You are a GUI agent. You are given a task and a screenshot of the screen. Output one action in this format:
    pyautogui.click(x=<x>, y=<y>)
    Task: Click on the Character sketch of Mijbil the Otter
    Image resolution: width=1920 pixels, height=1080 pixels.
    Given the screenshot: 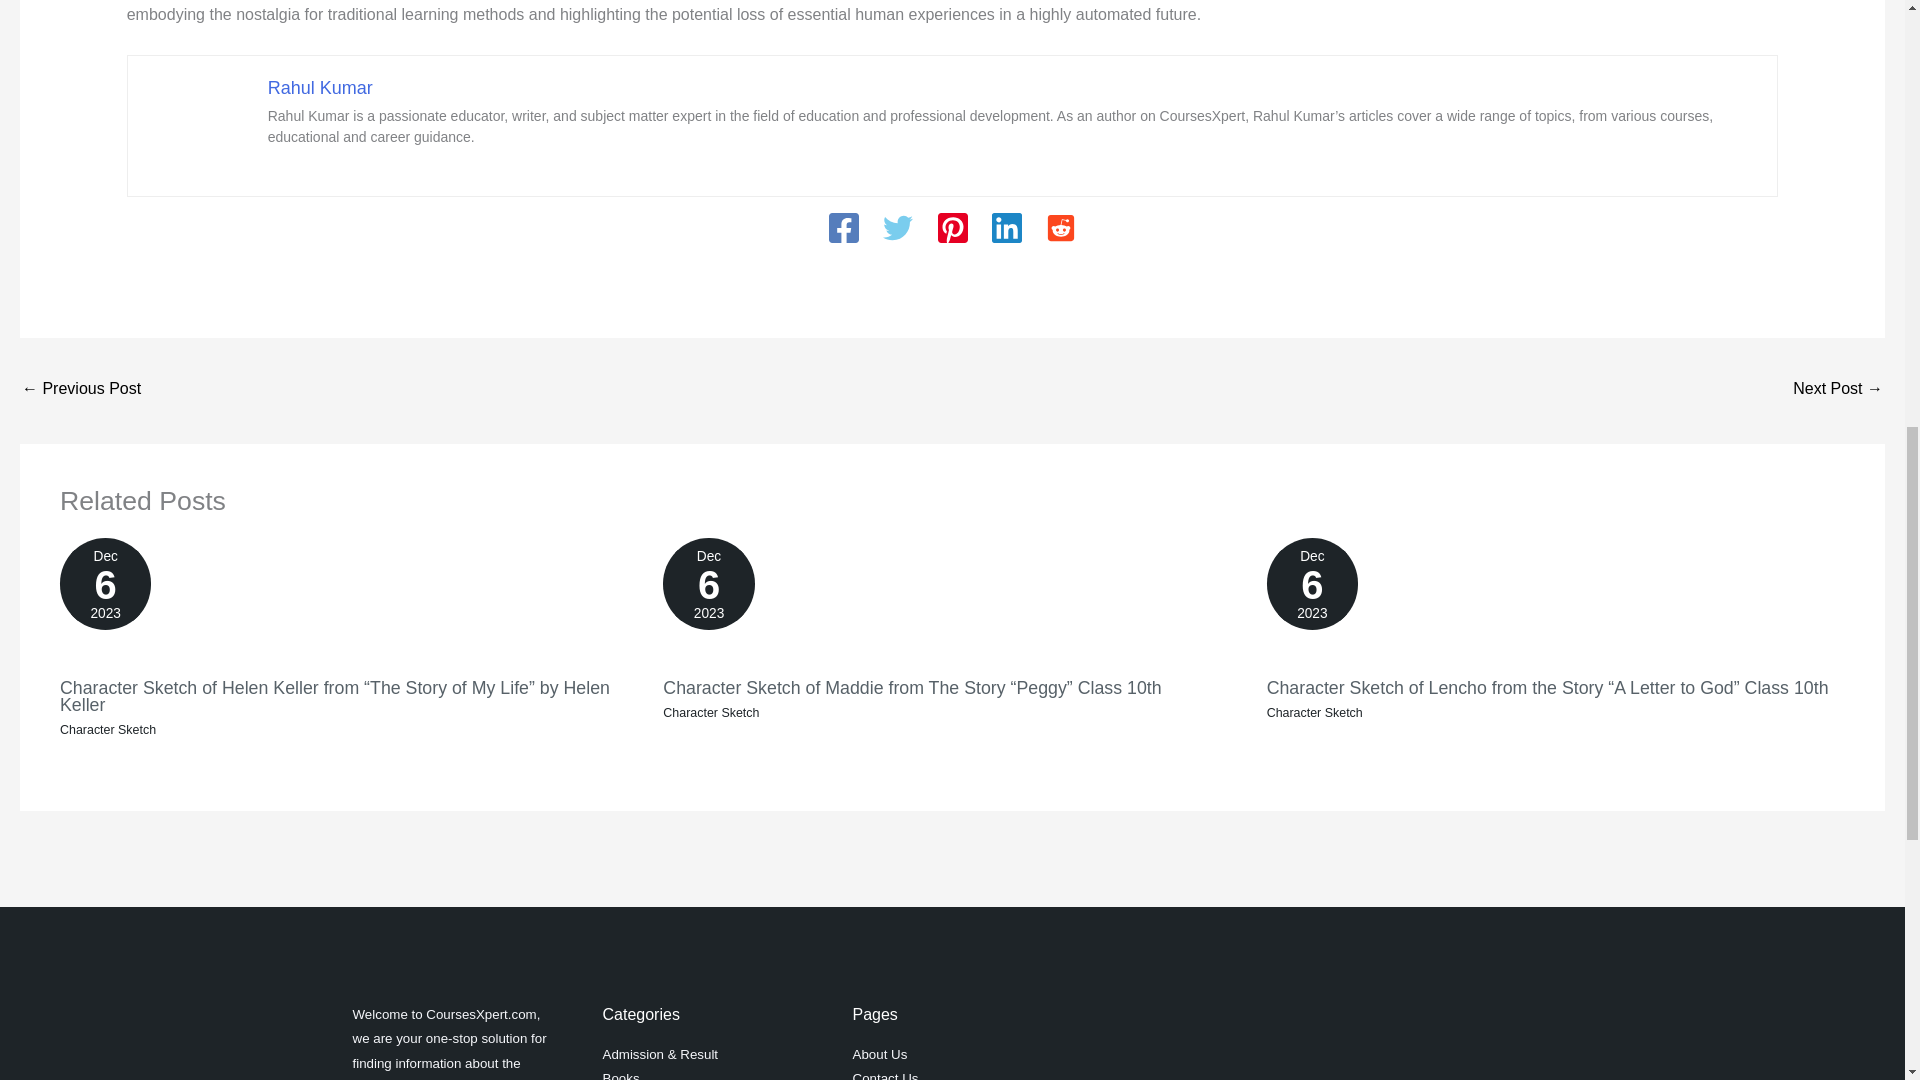 What is the action you would take?
    pyautogui.click(x=1838, y=390)
    